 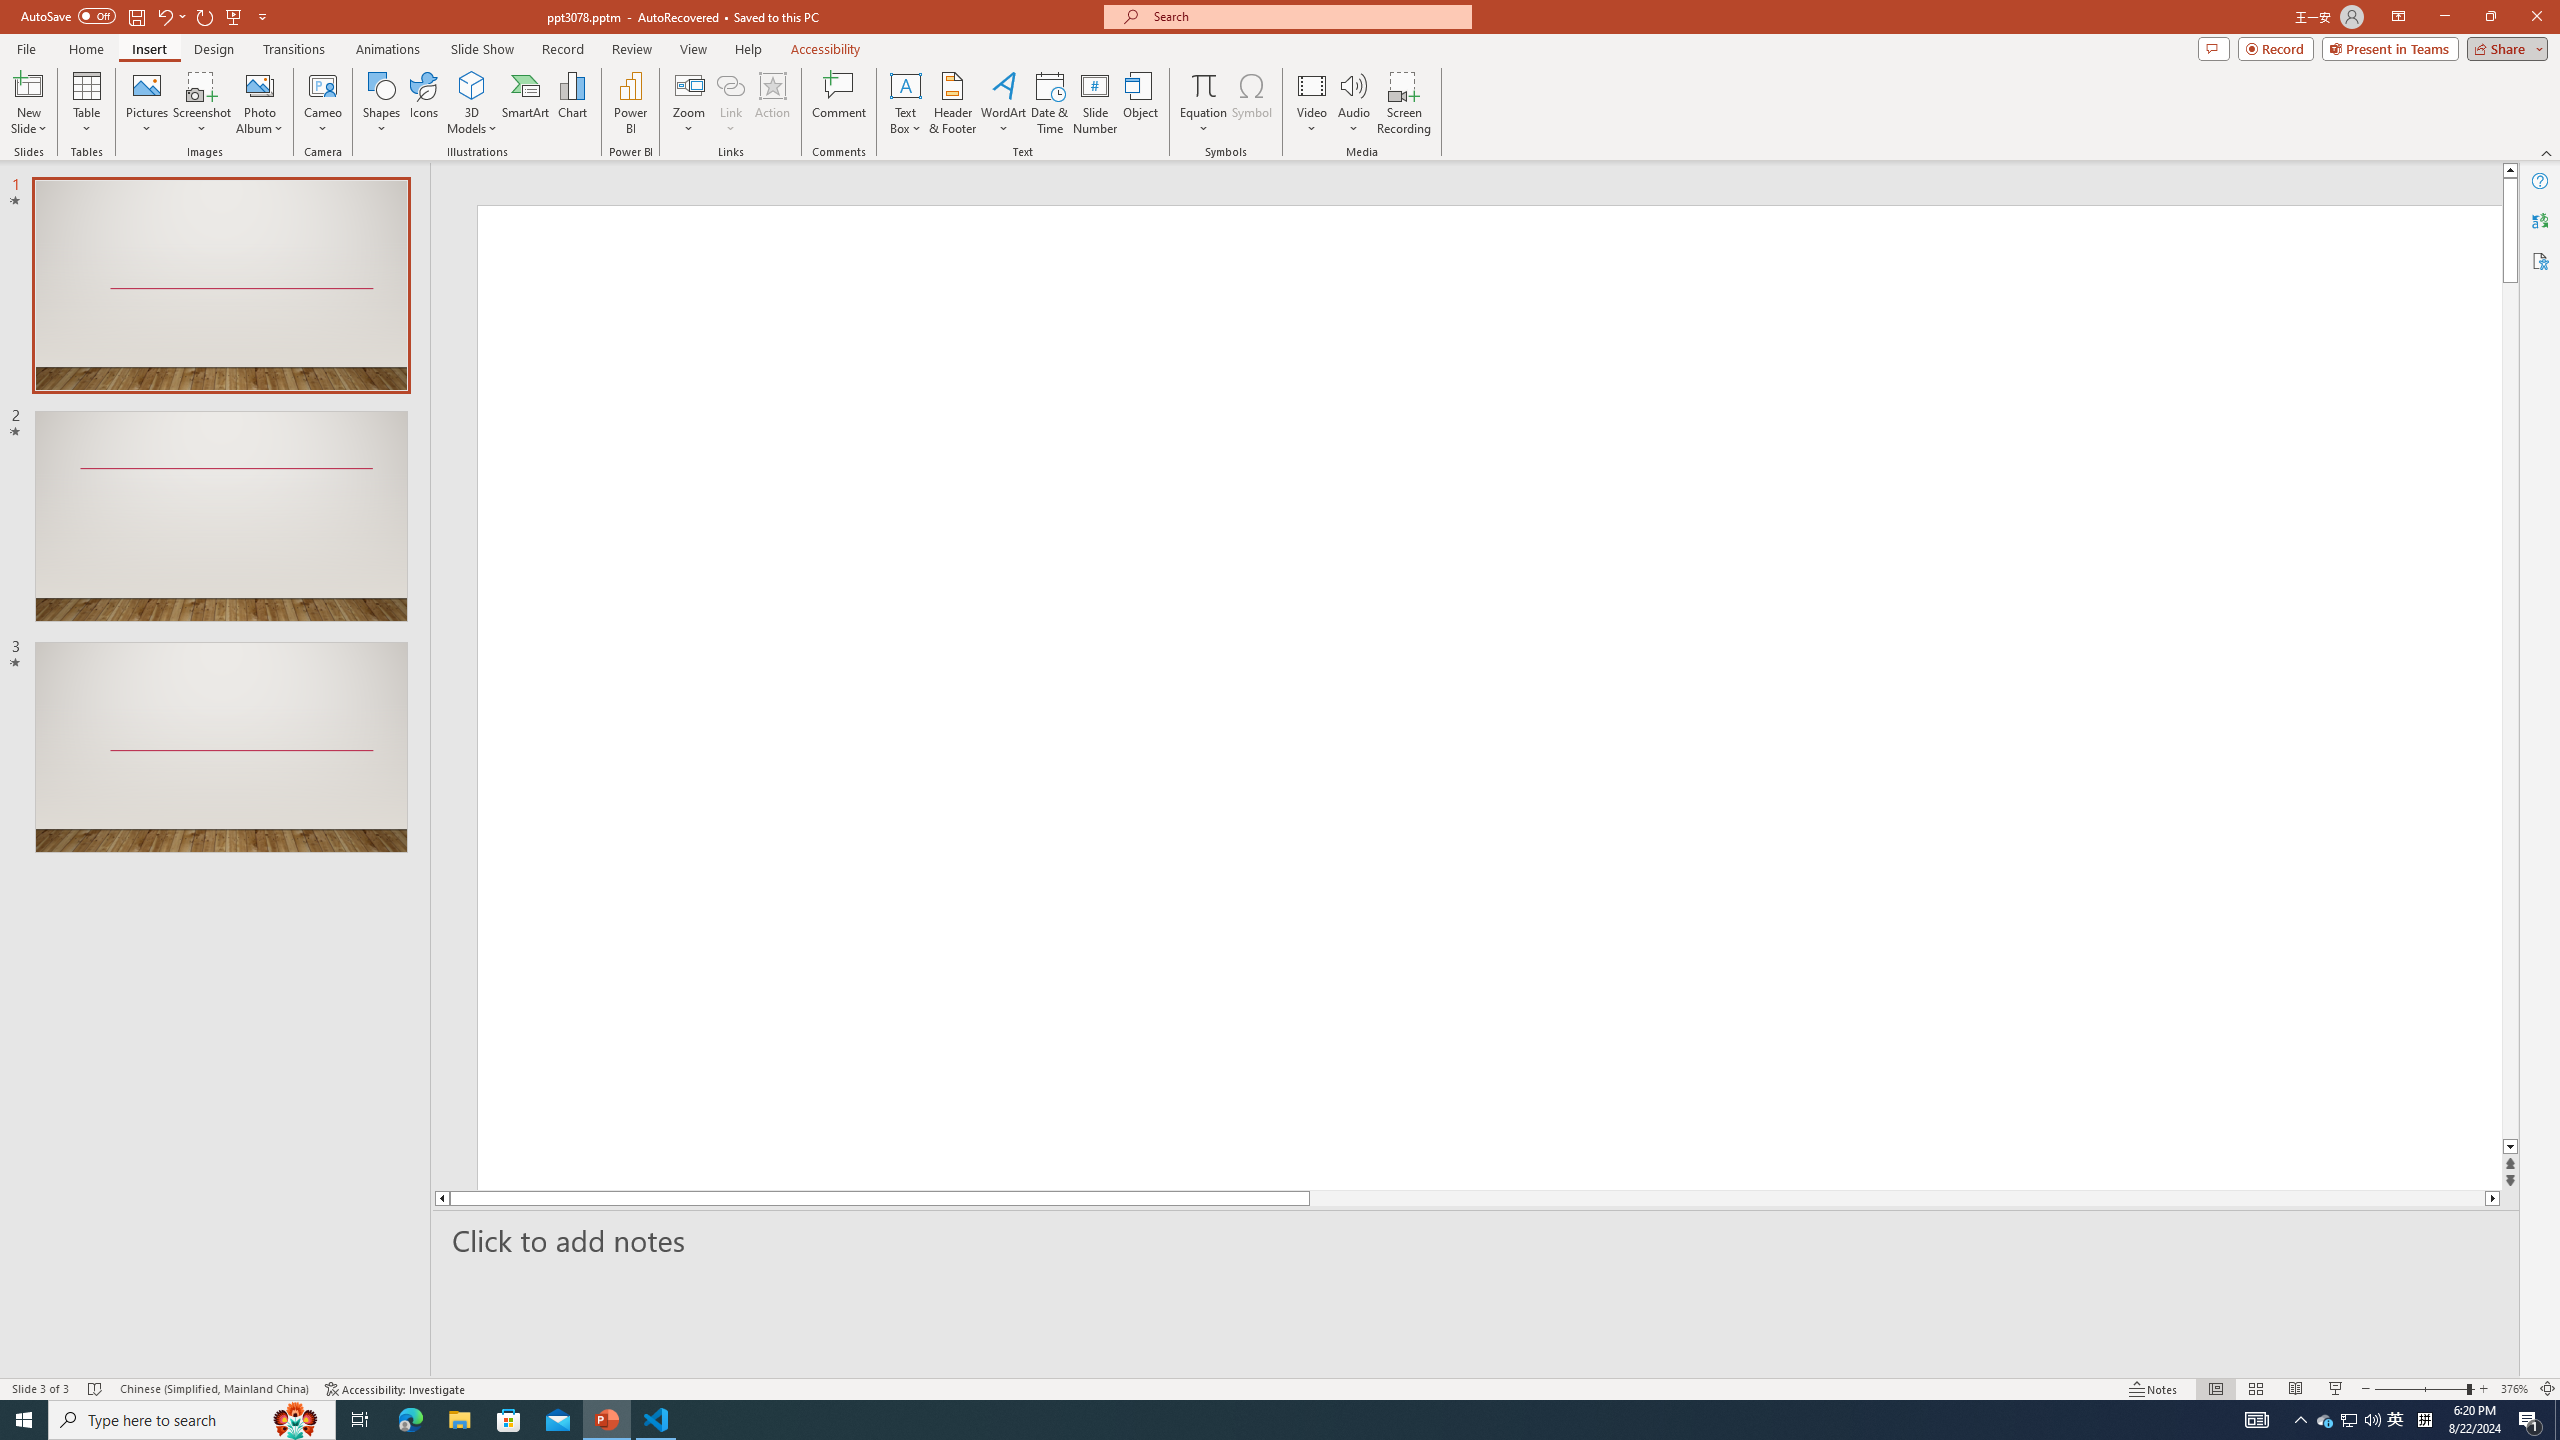 What do you see at coordinates (2514, 1389) in the screenshot?
I see `Zoom 376%` at bounding box center [2514, 1389].